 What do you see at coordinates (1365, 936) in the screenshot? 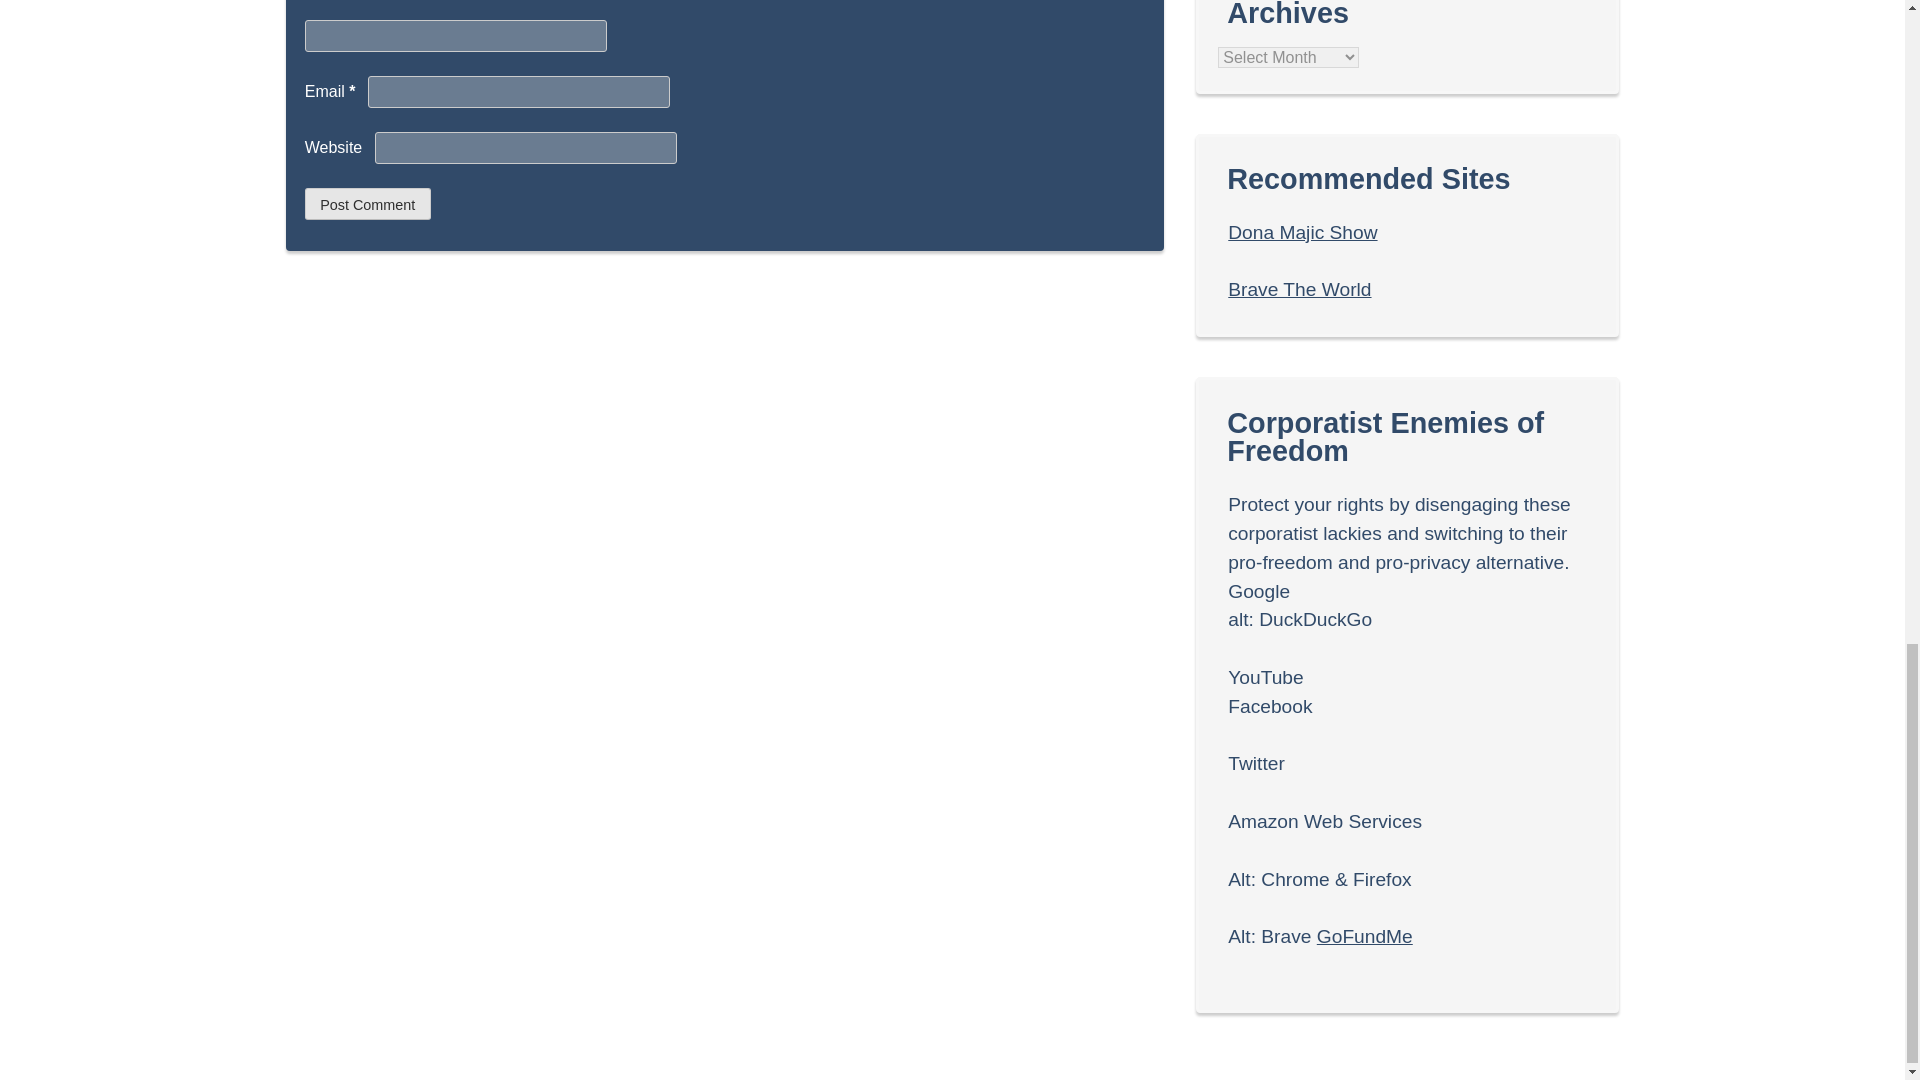
I see `GoFundMe` at bounding box center [1365, 936].